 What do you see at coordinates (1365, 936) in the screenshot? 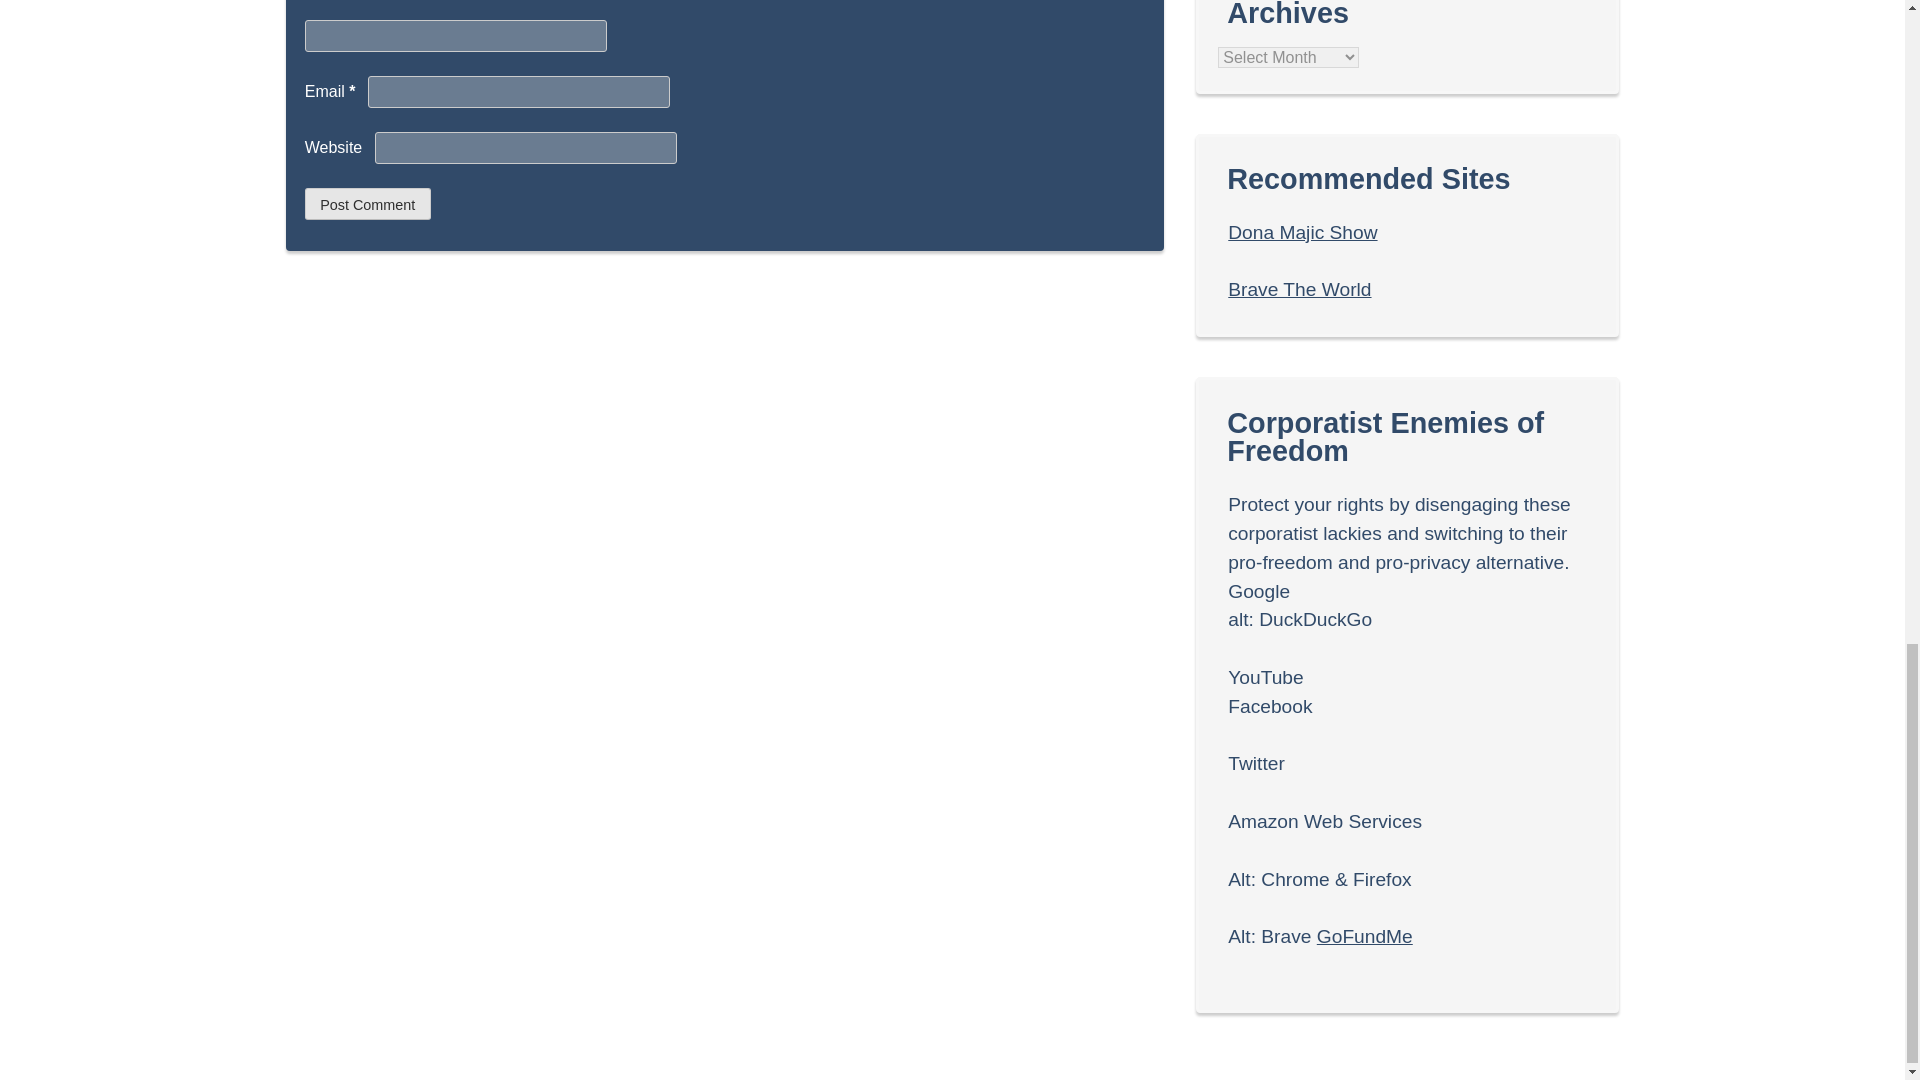
I see `GoFundMe` at bounding box center [1365, 936].